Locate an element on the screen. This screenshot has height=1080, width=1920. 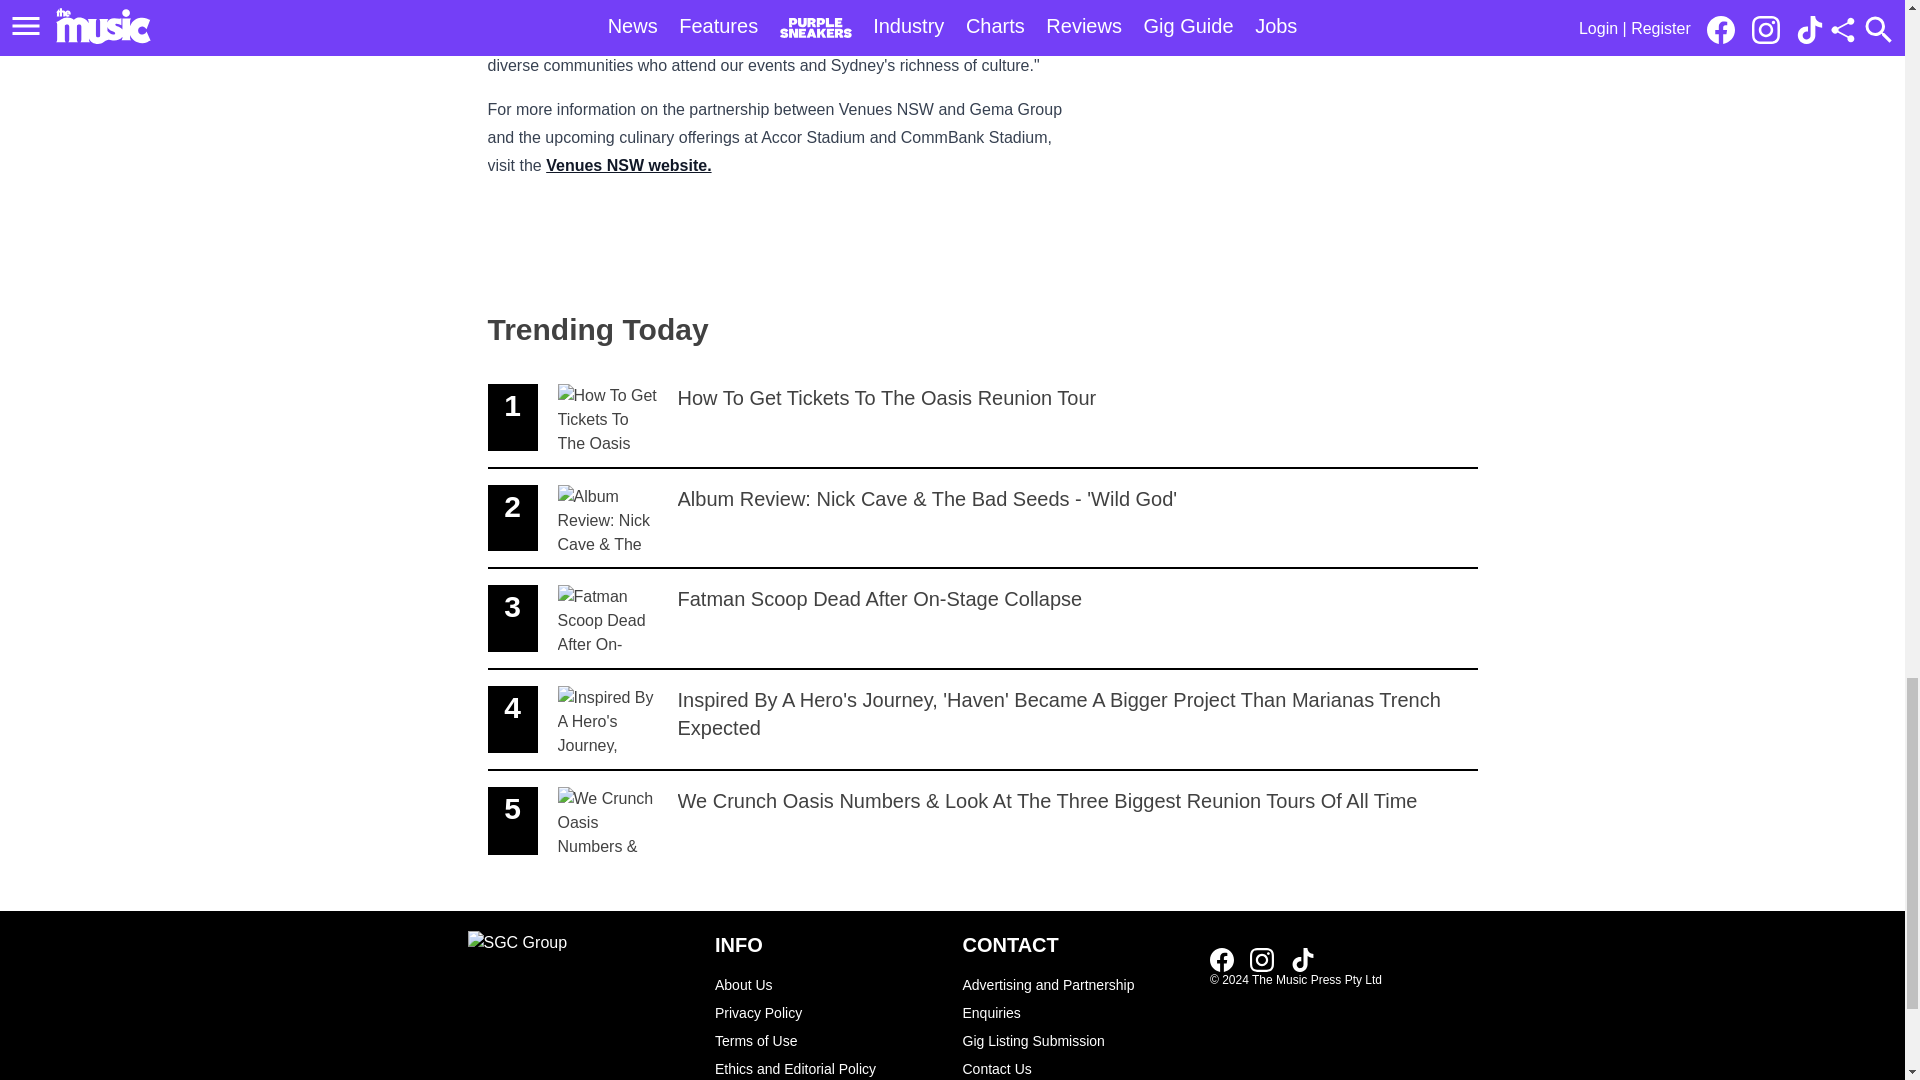
Terms of Use is located at coordinates (982, 418).